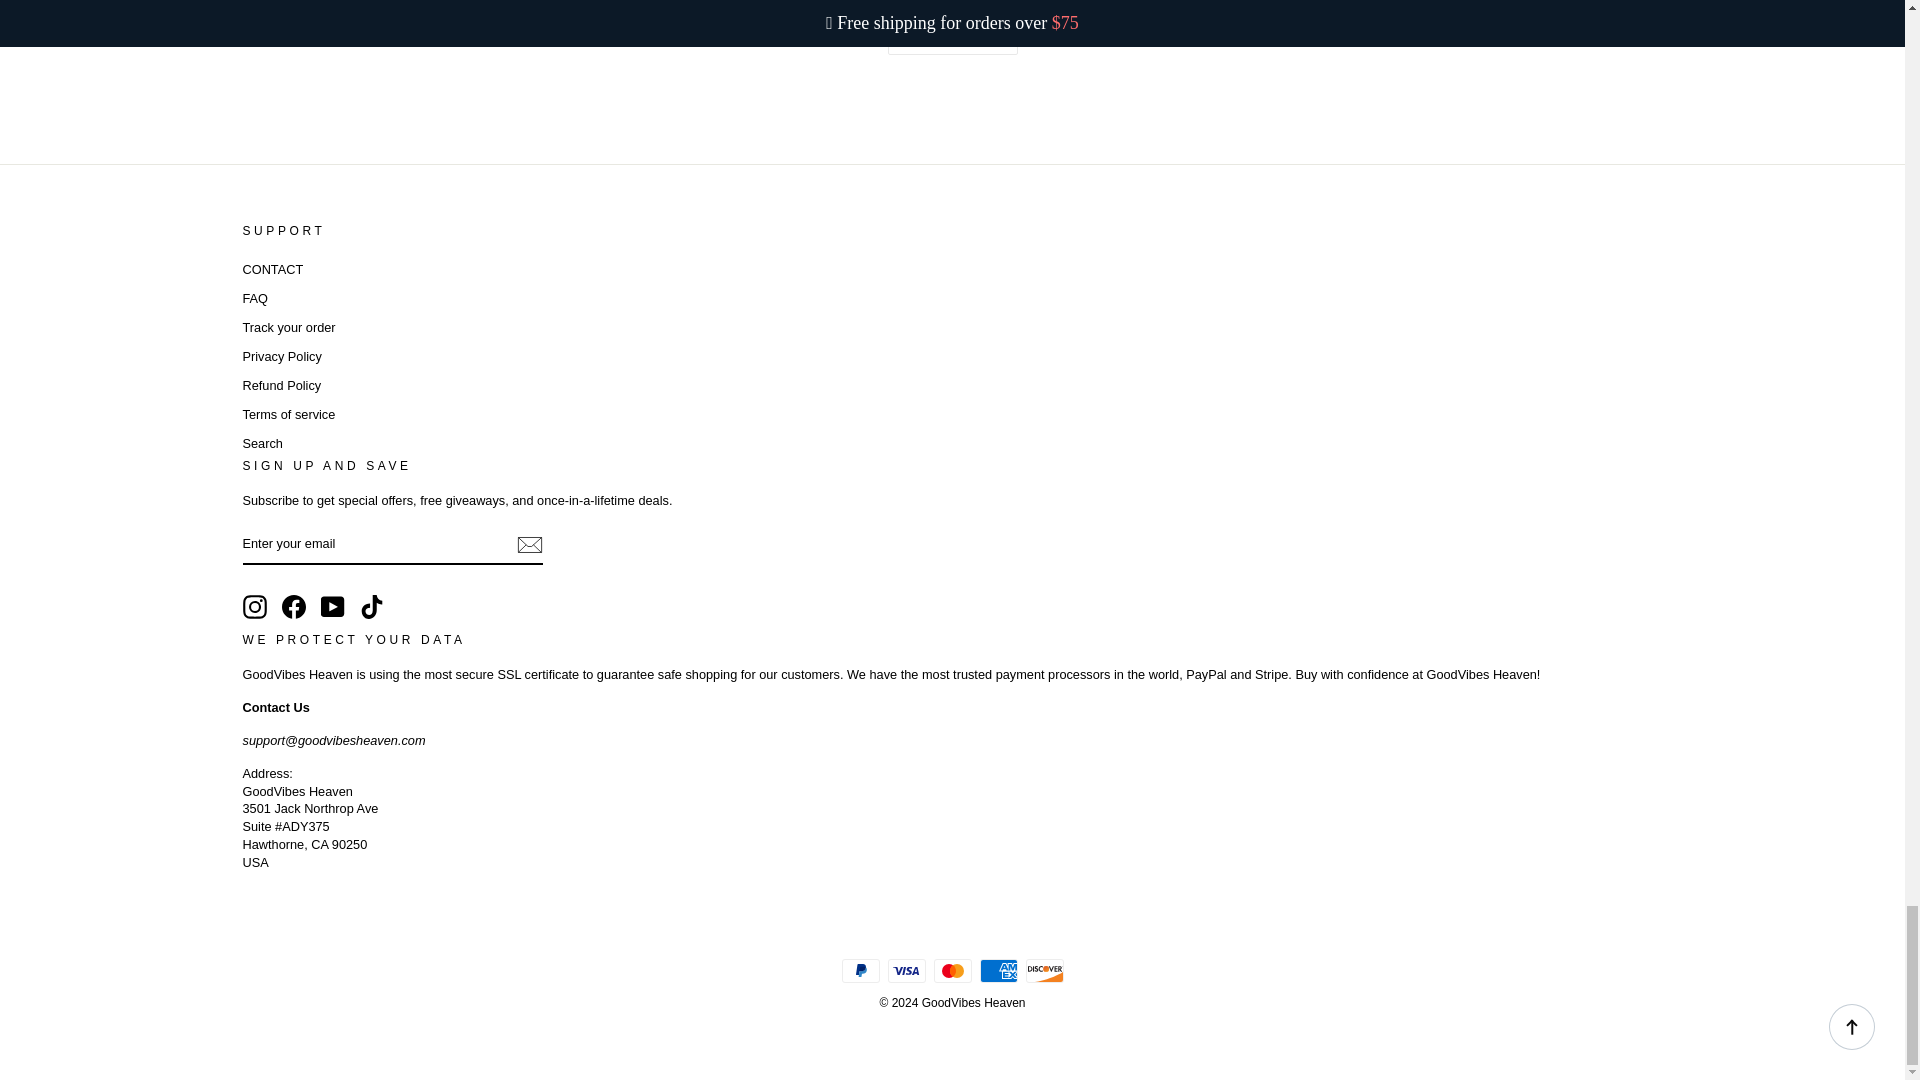  Describe the element at coordinates (332, 606) in the screenshot. I see `GoodVibes Heaven on YouTube` at that location.